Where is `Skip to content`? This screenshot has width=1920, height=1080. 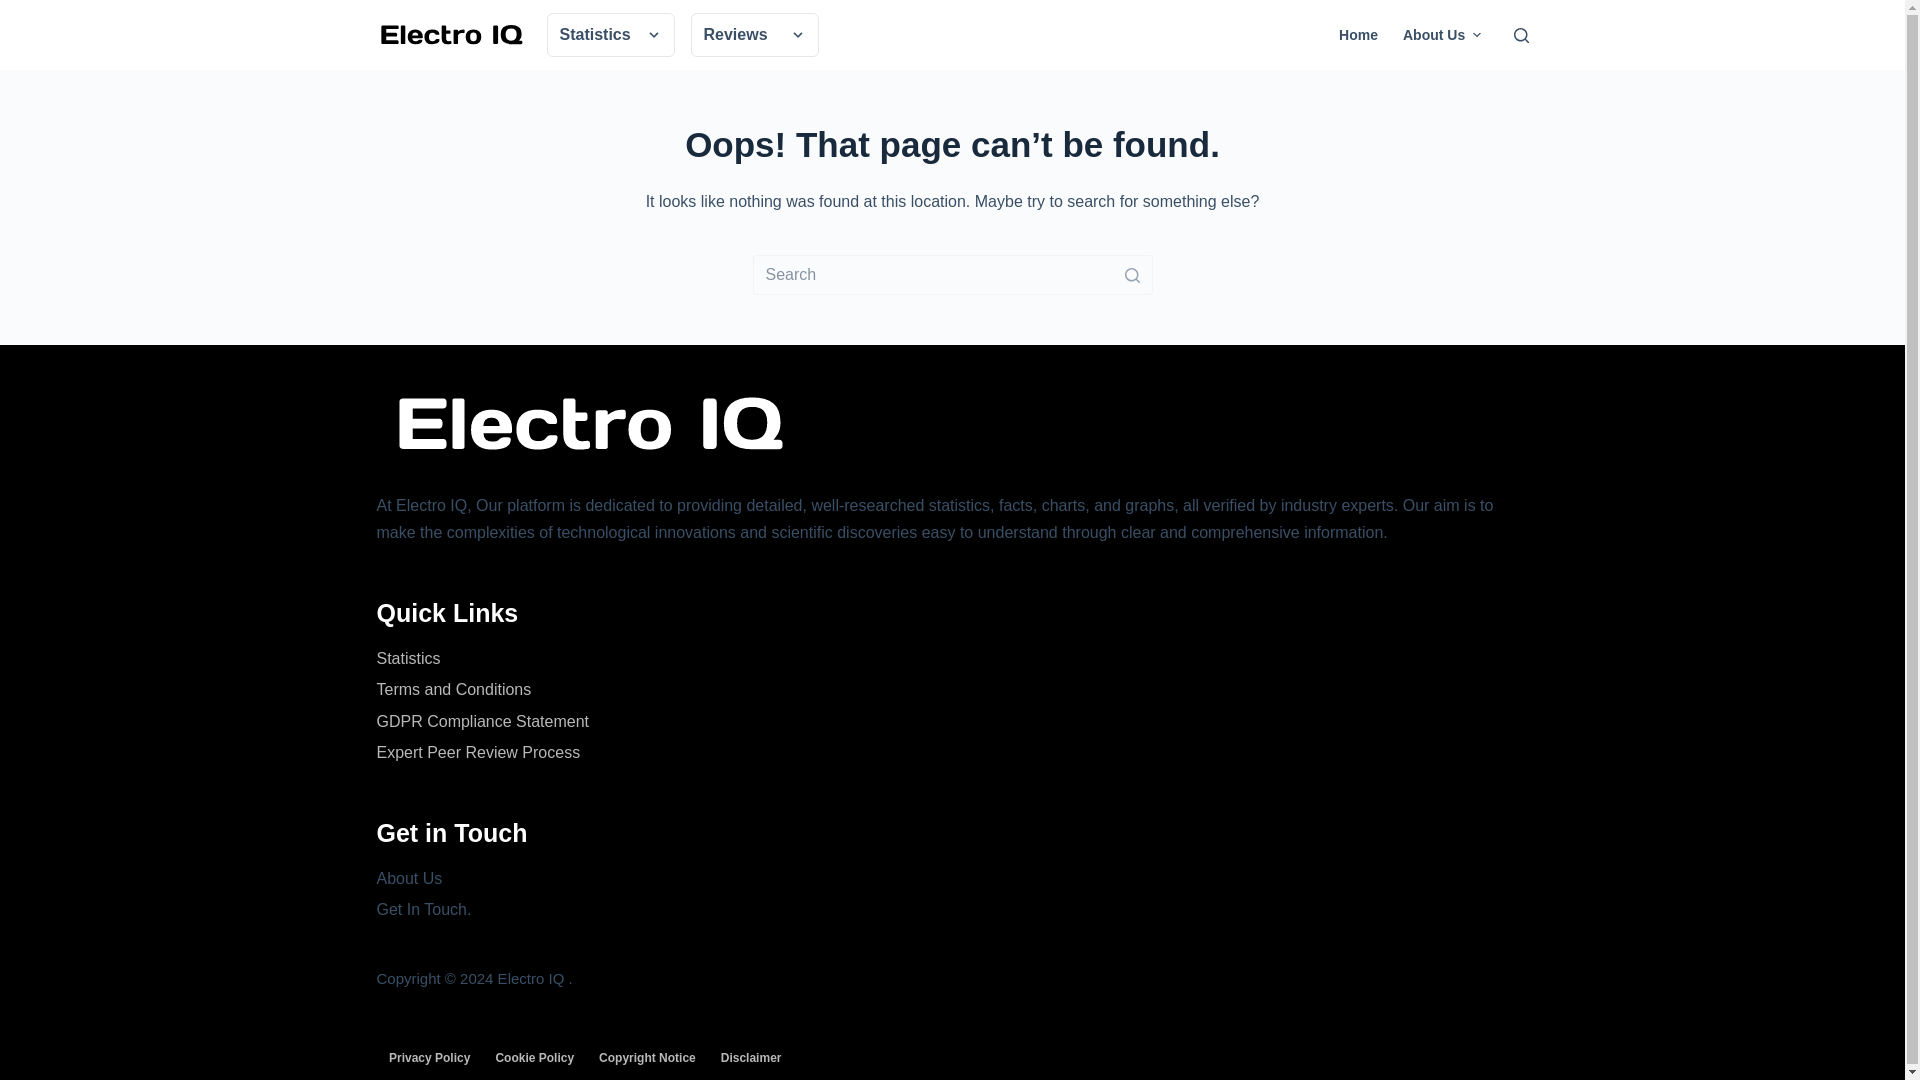 Skip to content is located at coordinates (20, 10).